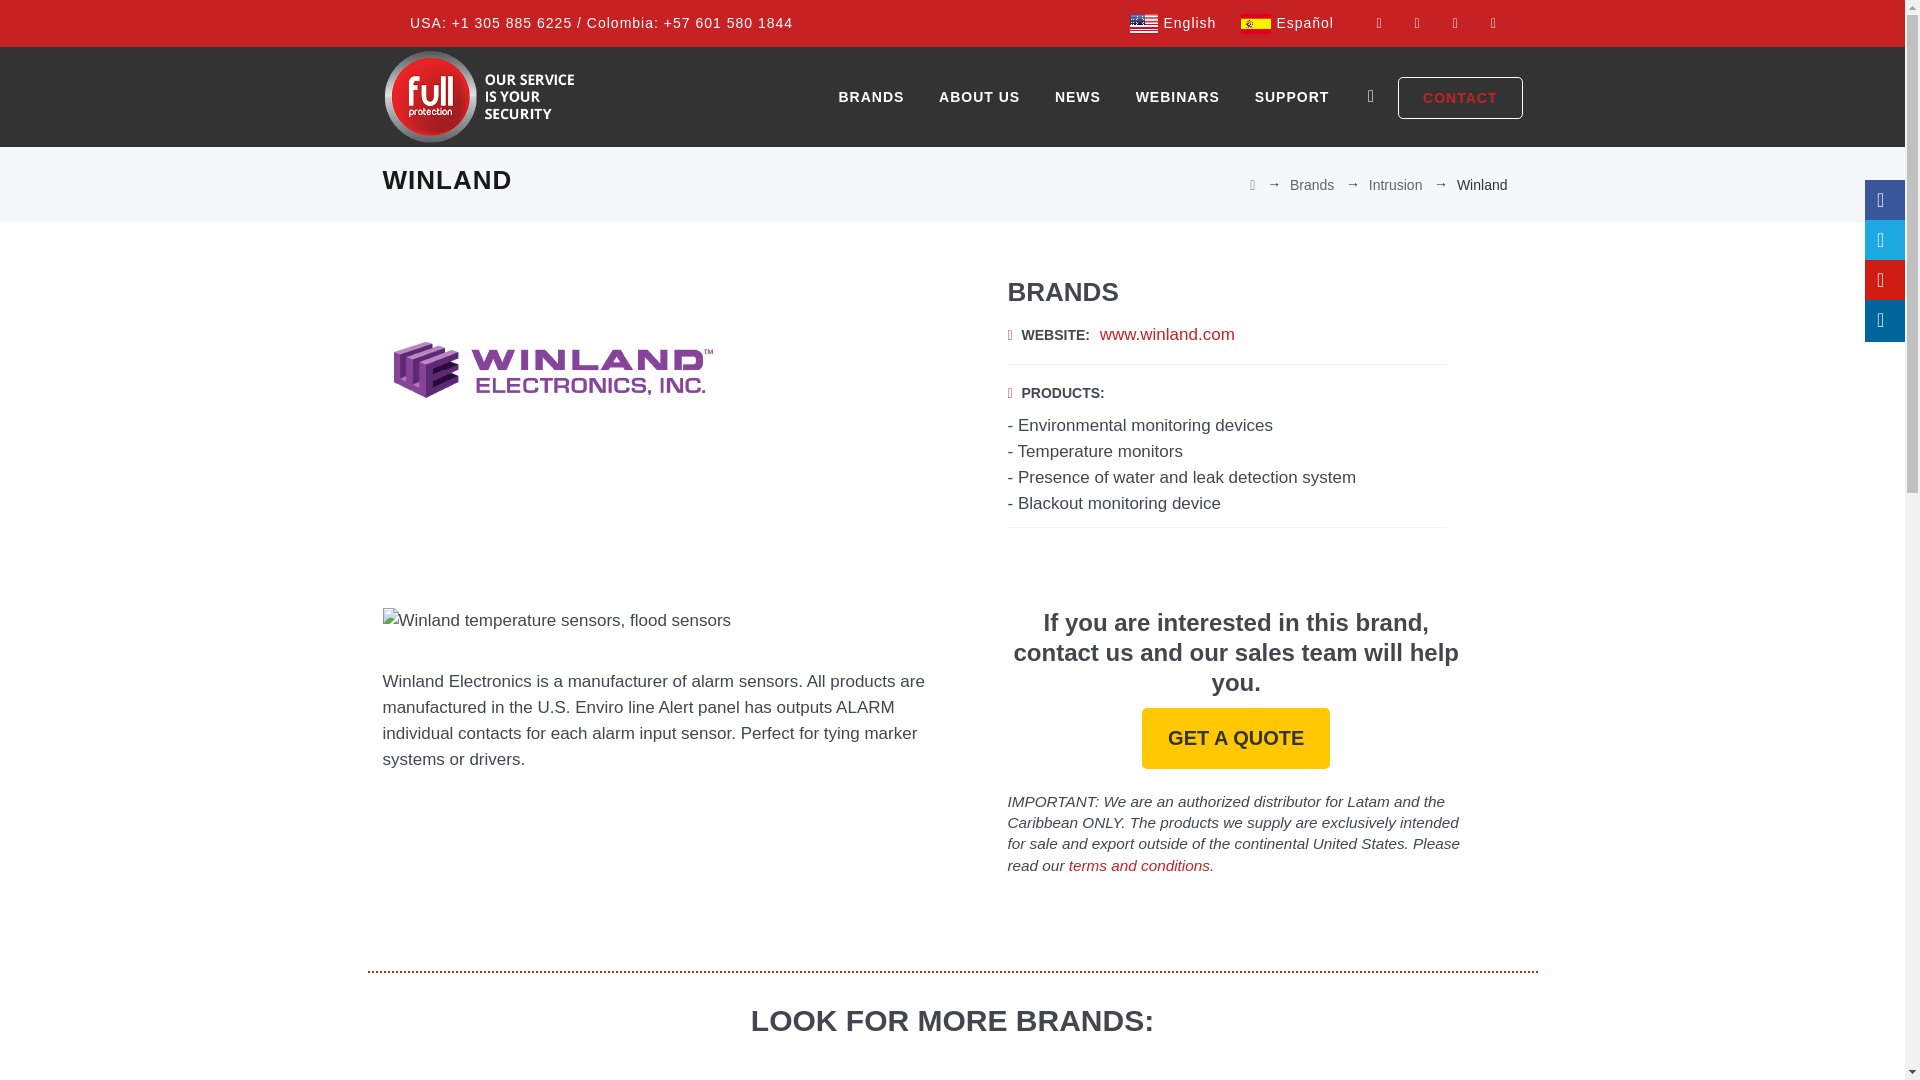 Image resolution: width=1920 pixels, height=1080 pixels. What do you see at coordinates (484, 96) in the screenshot?
I see `FULL PROTECTION` at bounding box center [484, 96].